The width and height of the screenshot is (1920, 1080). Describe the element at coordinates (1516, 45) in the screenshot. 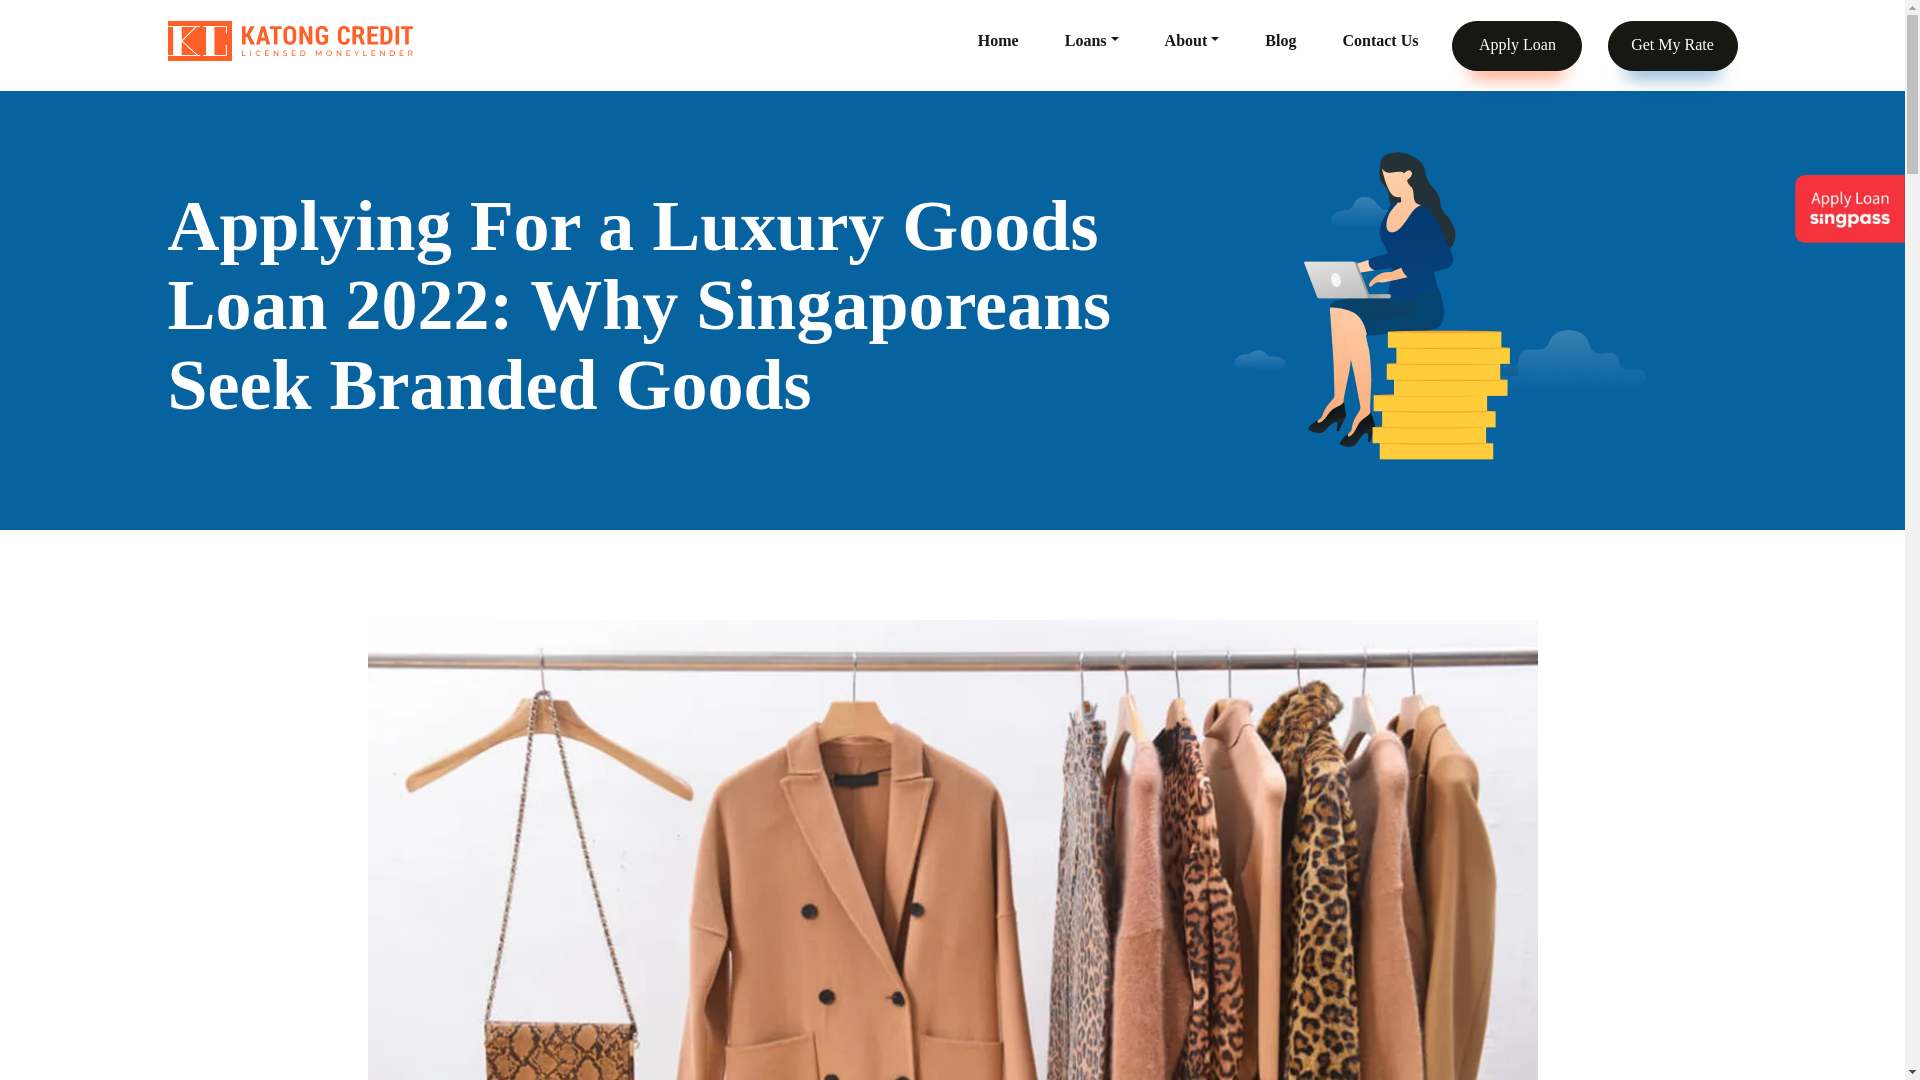

I see `Apply Loan` at that location.